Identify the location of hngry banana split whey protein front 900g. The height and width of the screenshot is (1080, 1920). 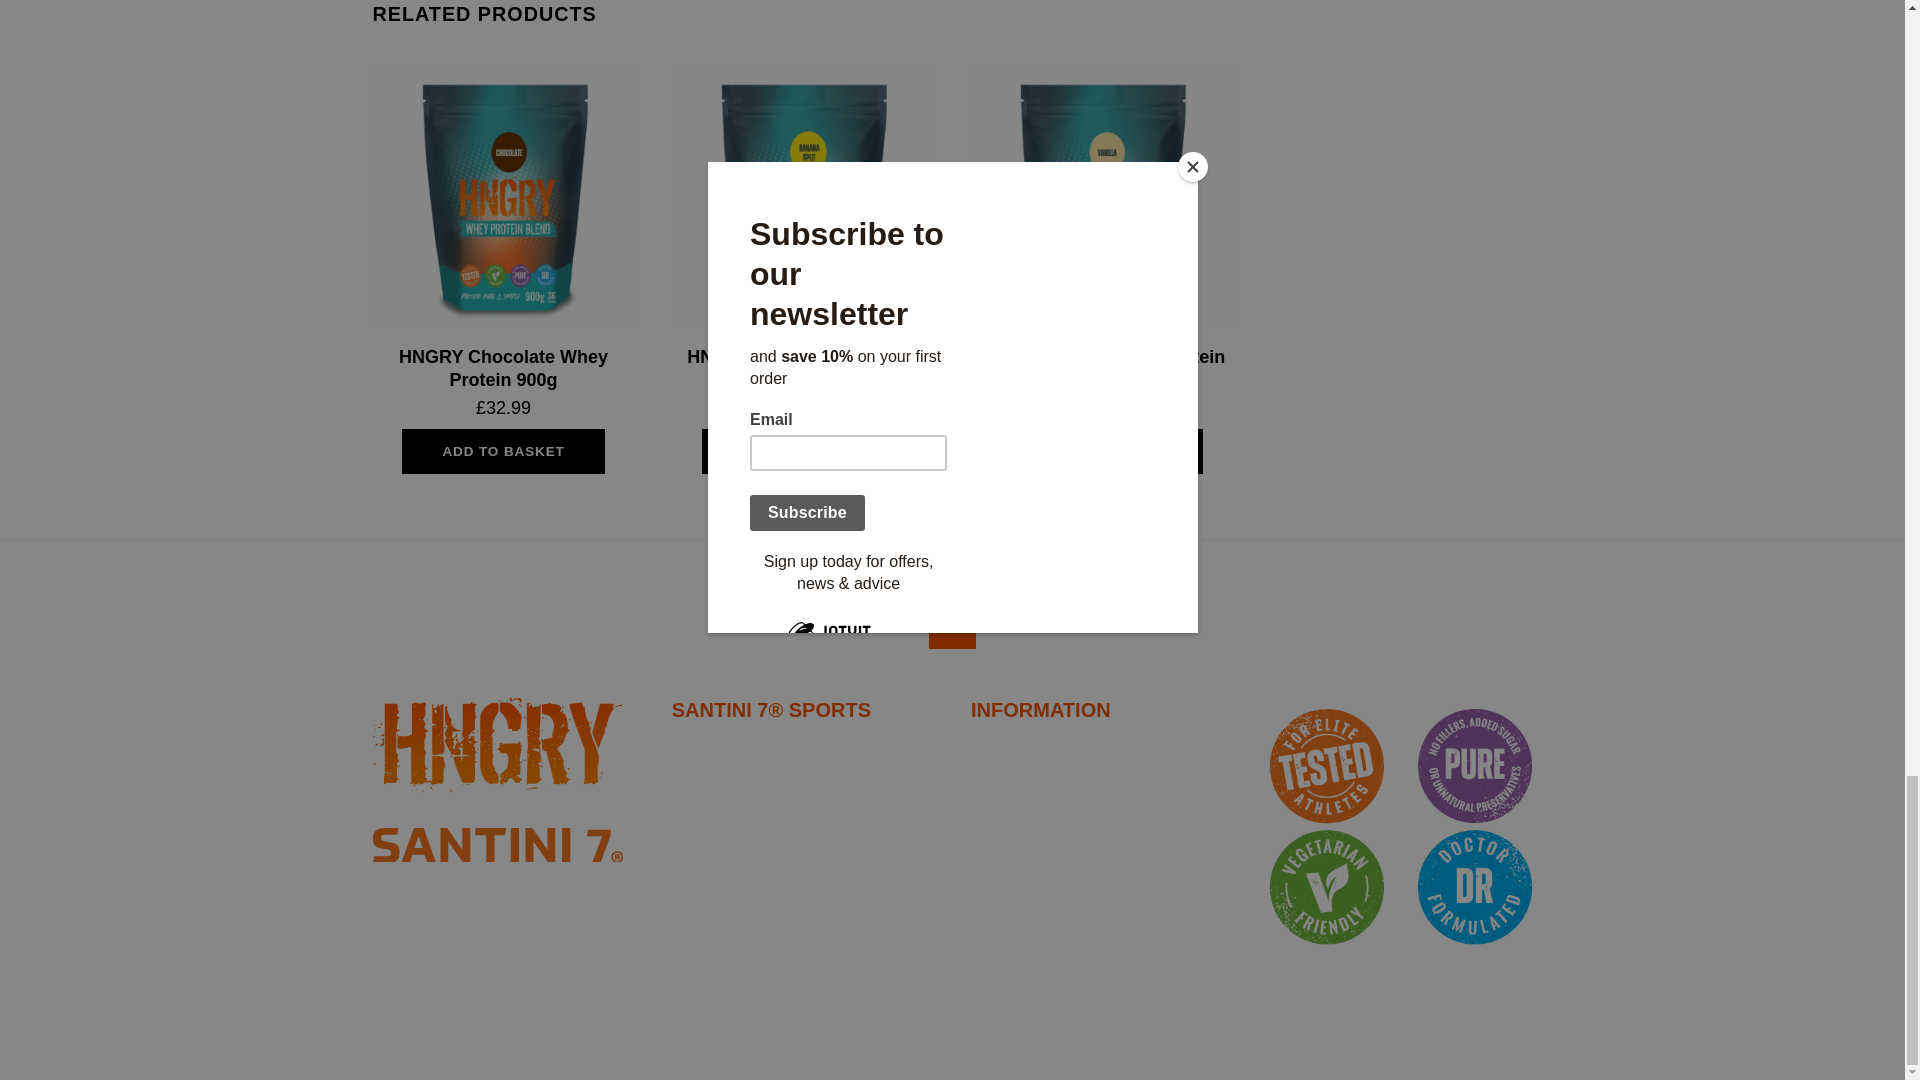
(802, 196).